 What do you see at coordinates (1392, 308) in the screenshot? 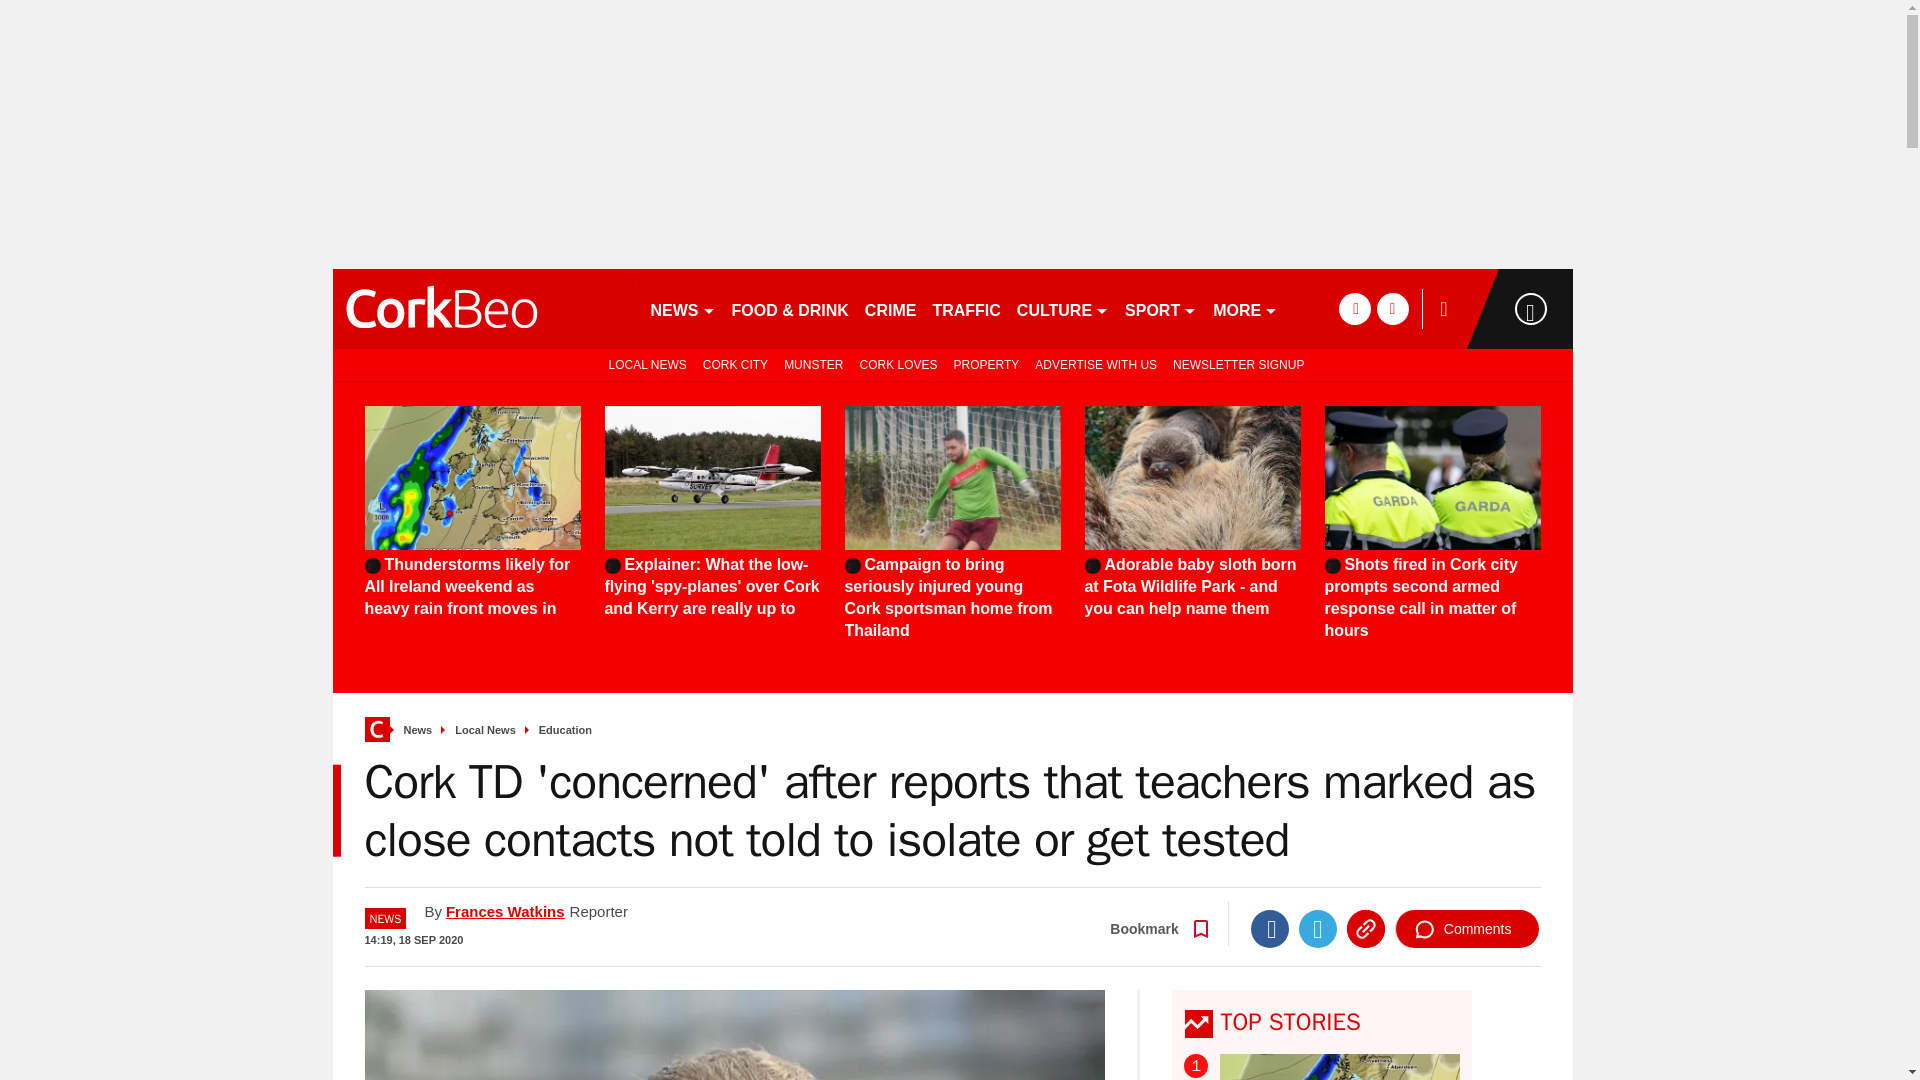
I see `twitter` at bounding box center [1392, 308].